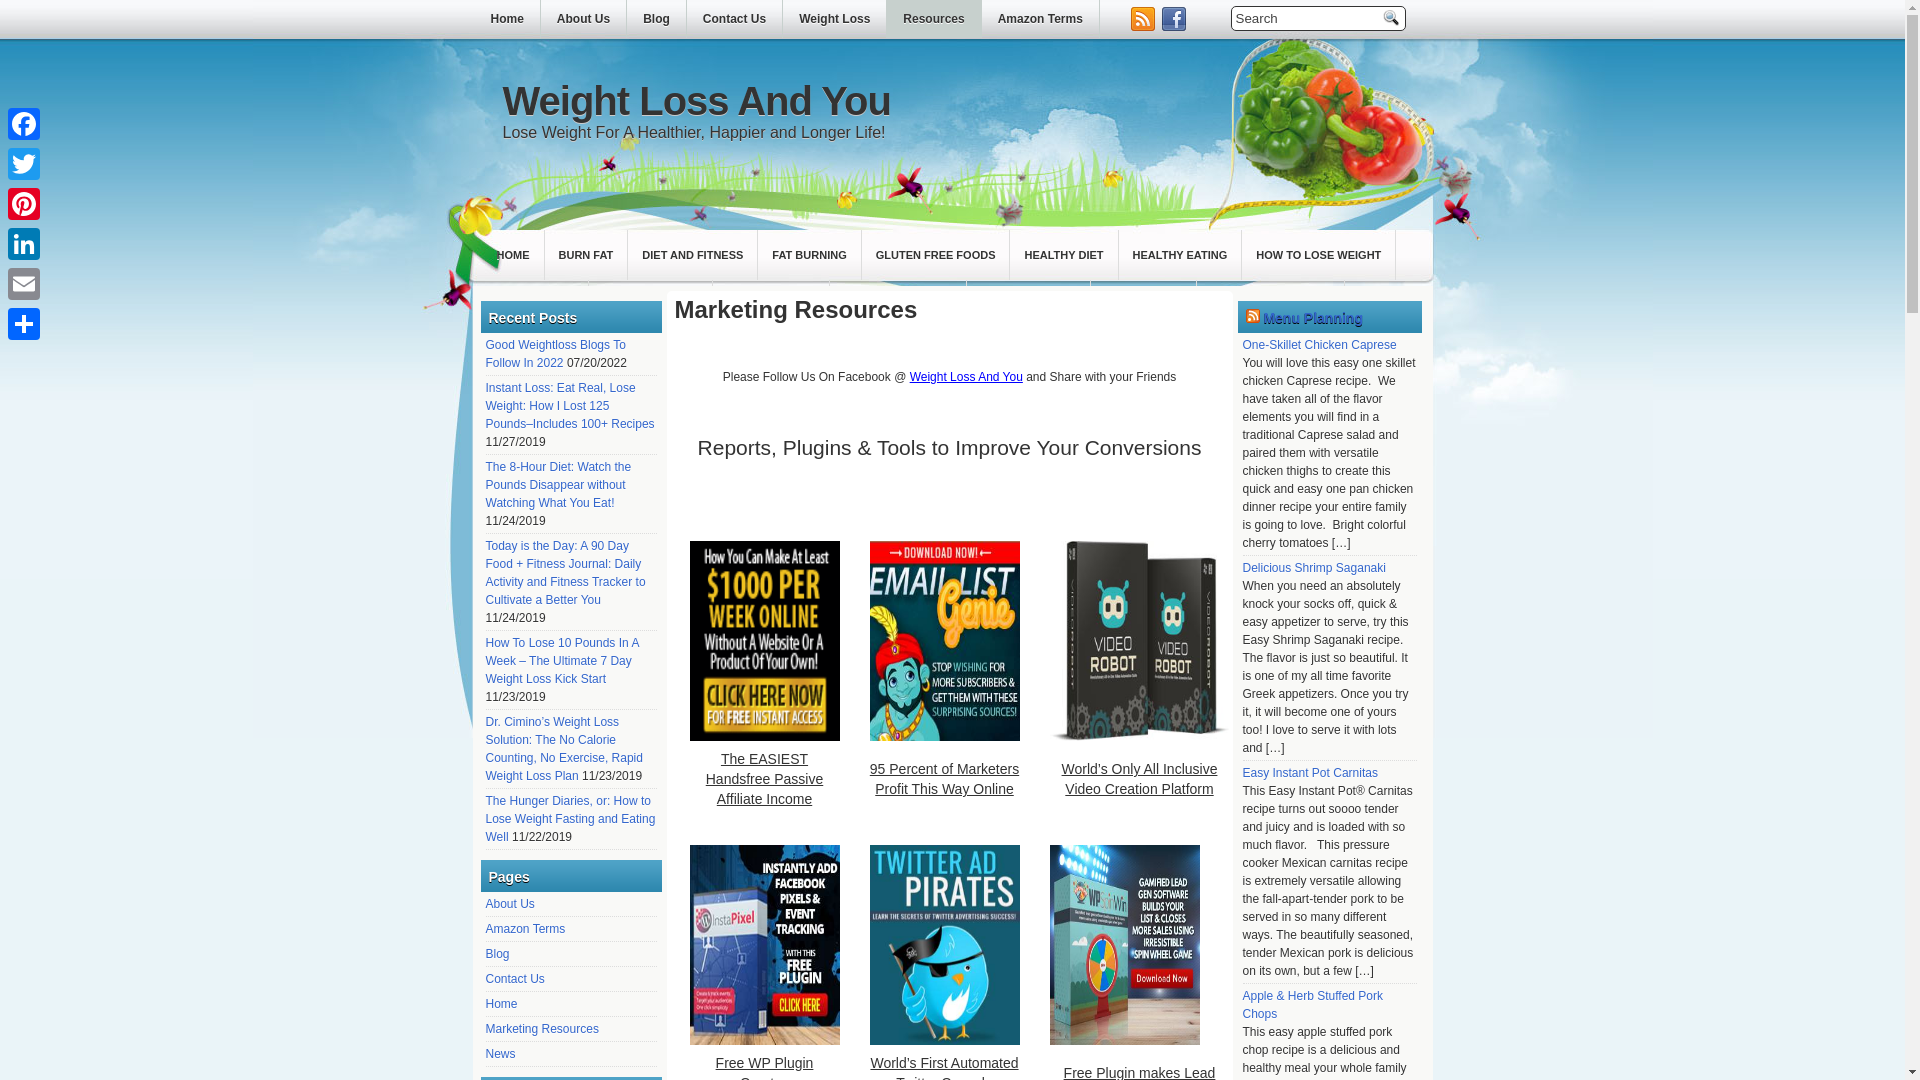 The height and width of the screenshot is (1080, 1920). Describe the element at coordinates (1306, 19) in the screenshot. I see `Search` at that location.